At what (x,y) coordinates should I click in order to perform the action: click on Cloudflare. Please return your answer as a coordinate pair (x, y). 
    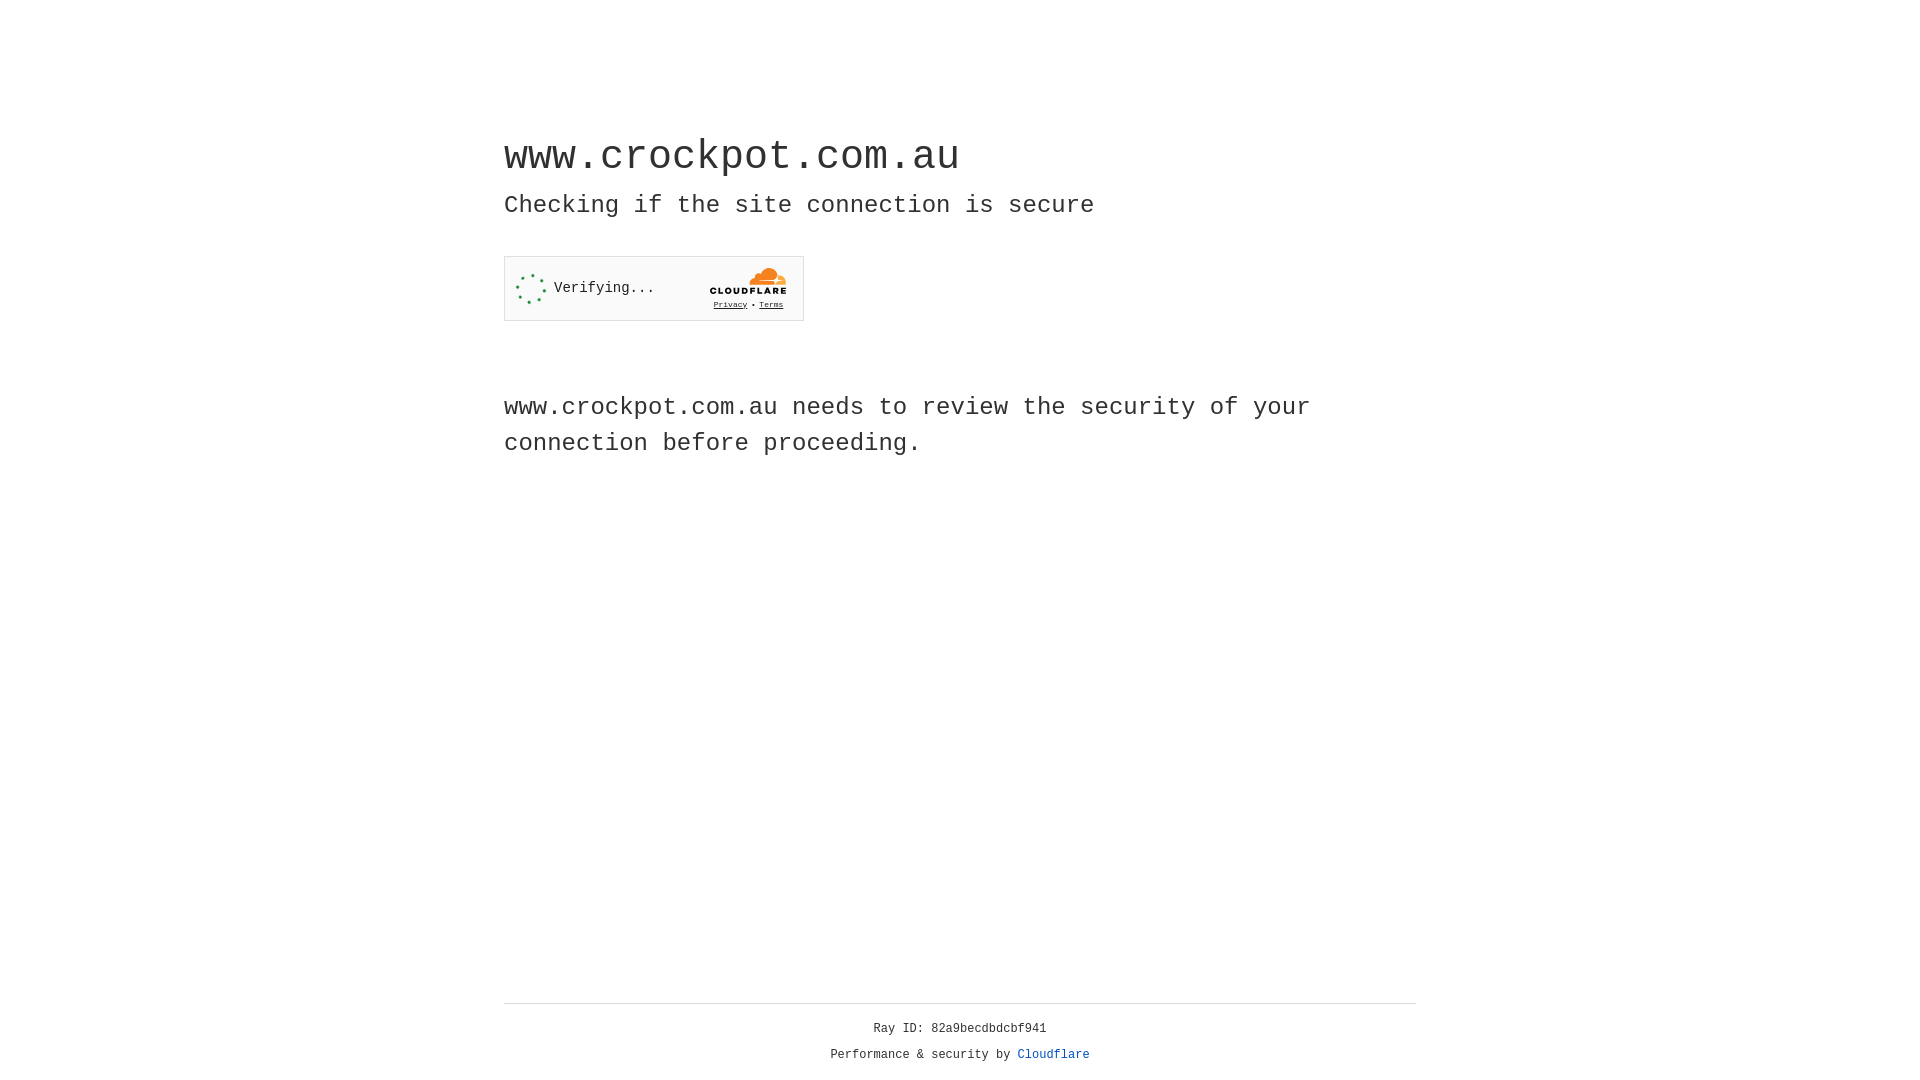
    Looking at the image, I should click on (1054, 1055).